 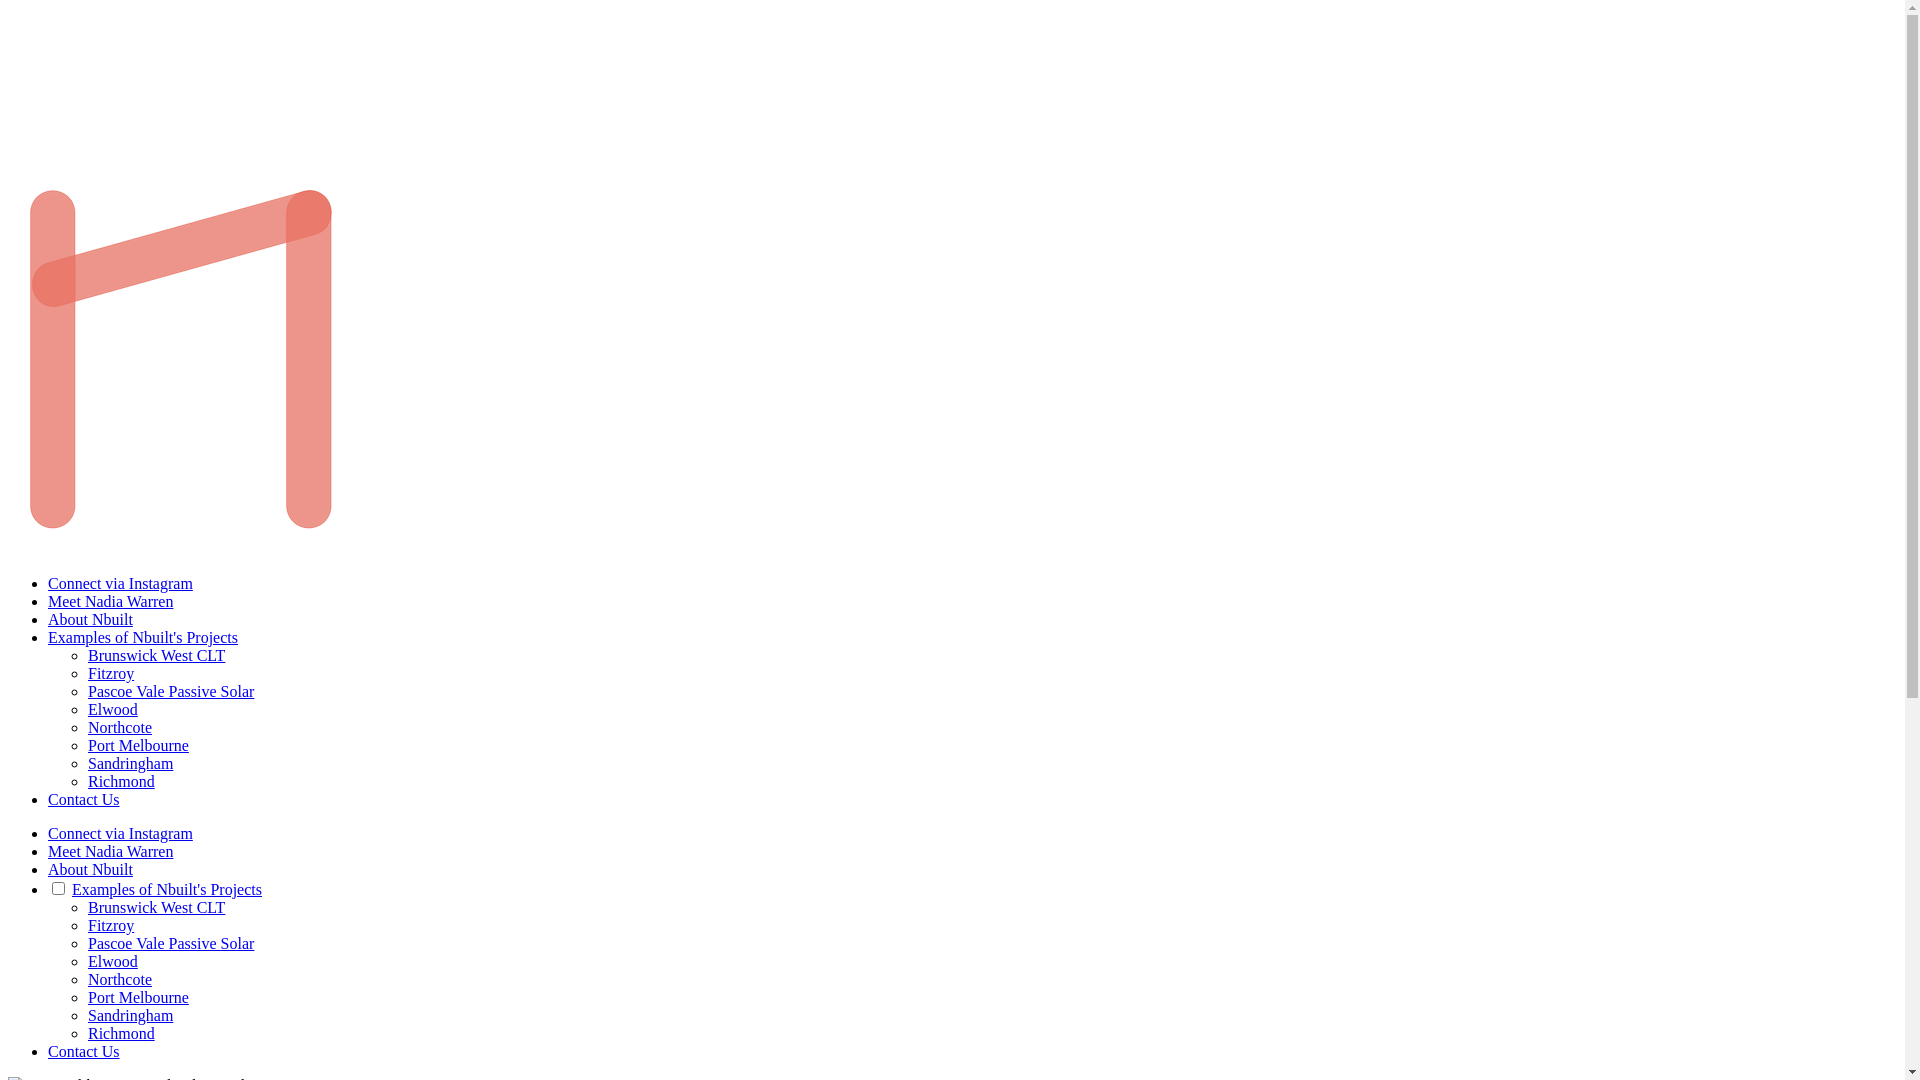 What do you see at coordinates (113, 962) in the screenshot?
I see `Elwood` at bounding box center [113, 962].